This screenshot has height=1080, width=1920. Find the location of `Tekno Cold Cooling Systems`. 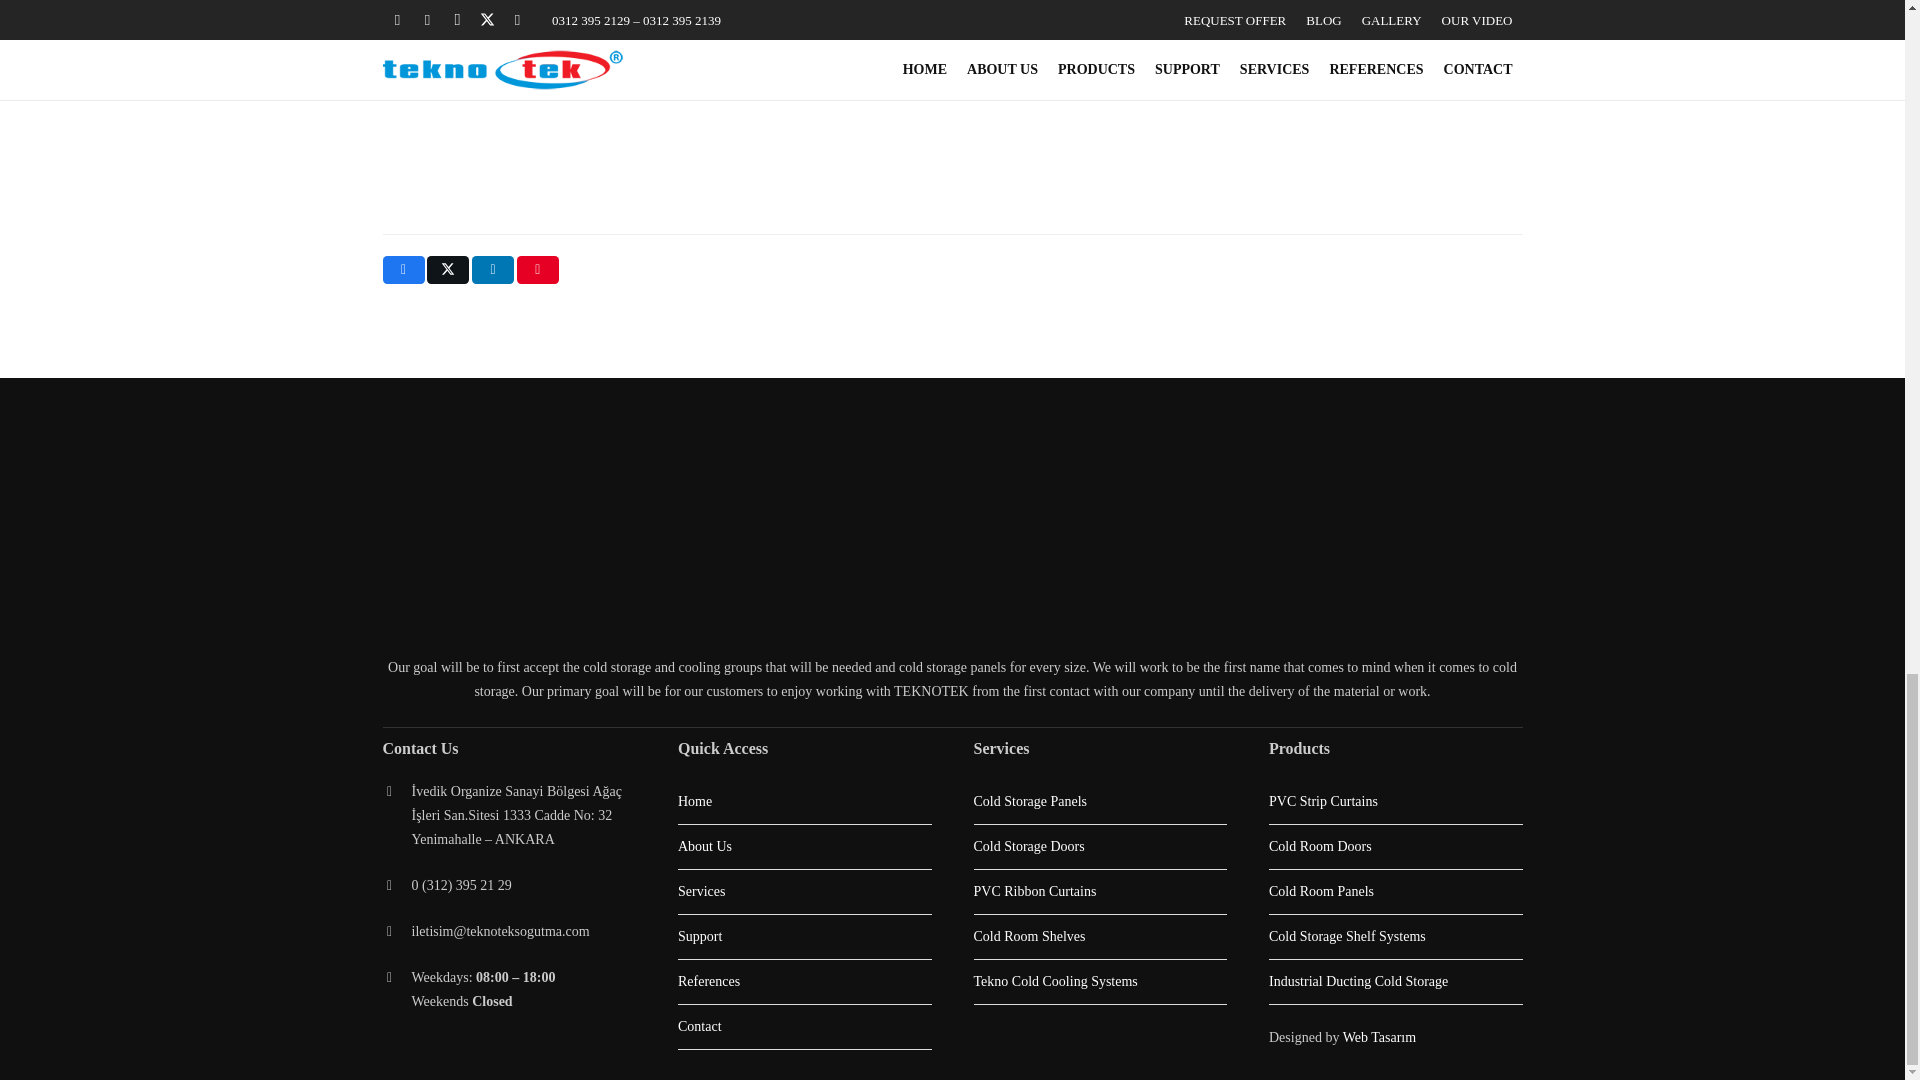

Tekno Cold Cooling Systems is located at coordinates (1100, 982).